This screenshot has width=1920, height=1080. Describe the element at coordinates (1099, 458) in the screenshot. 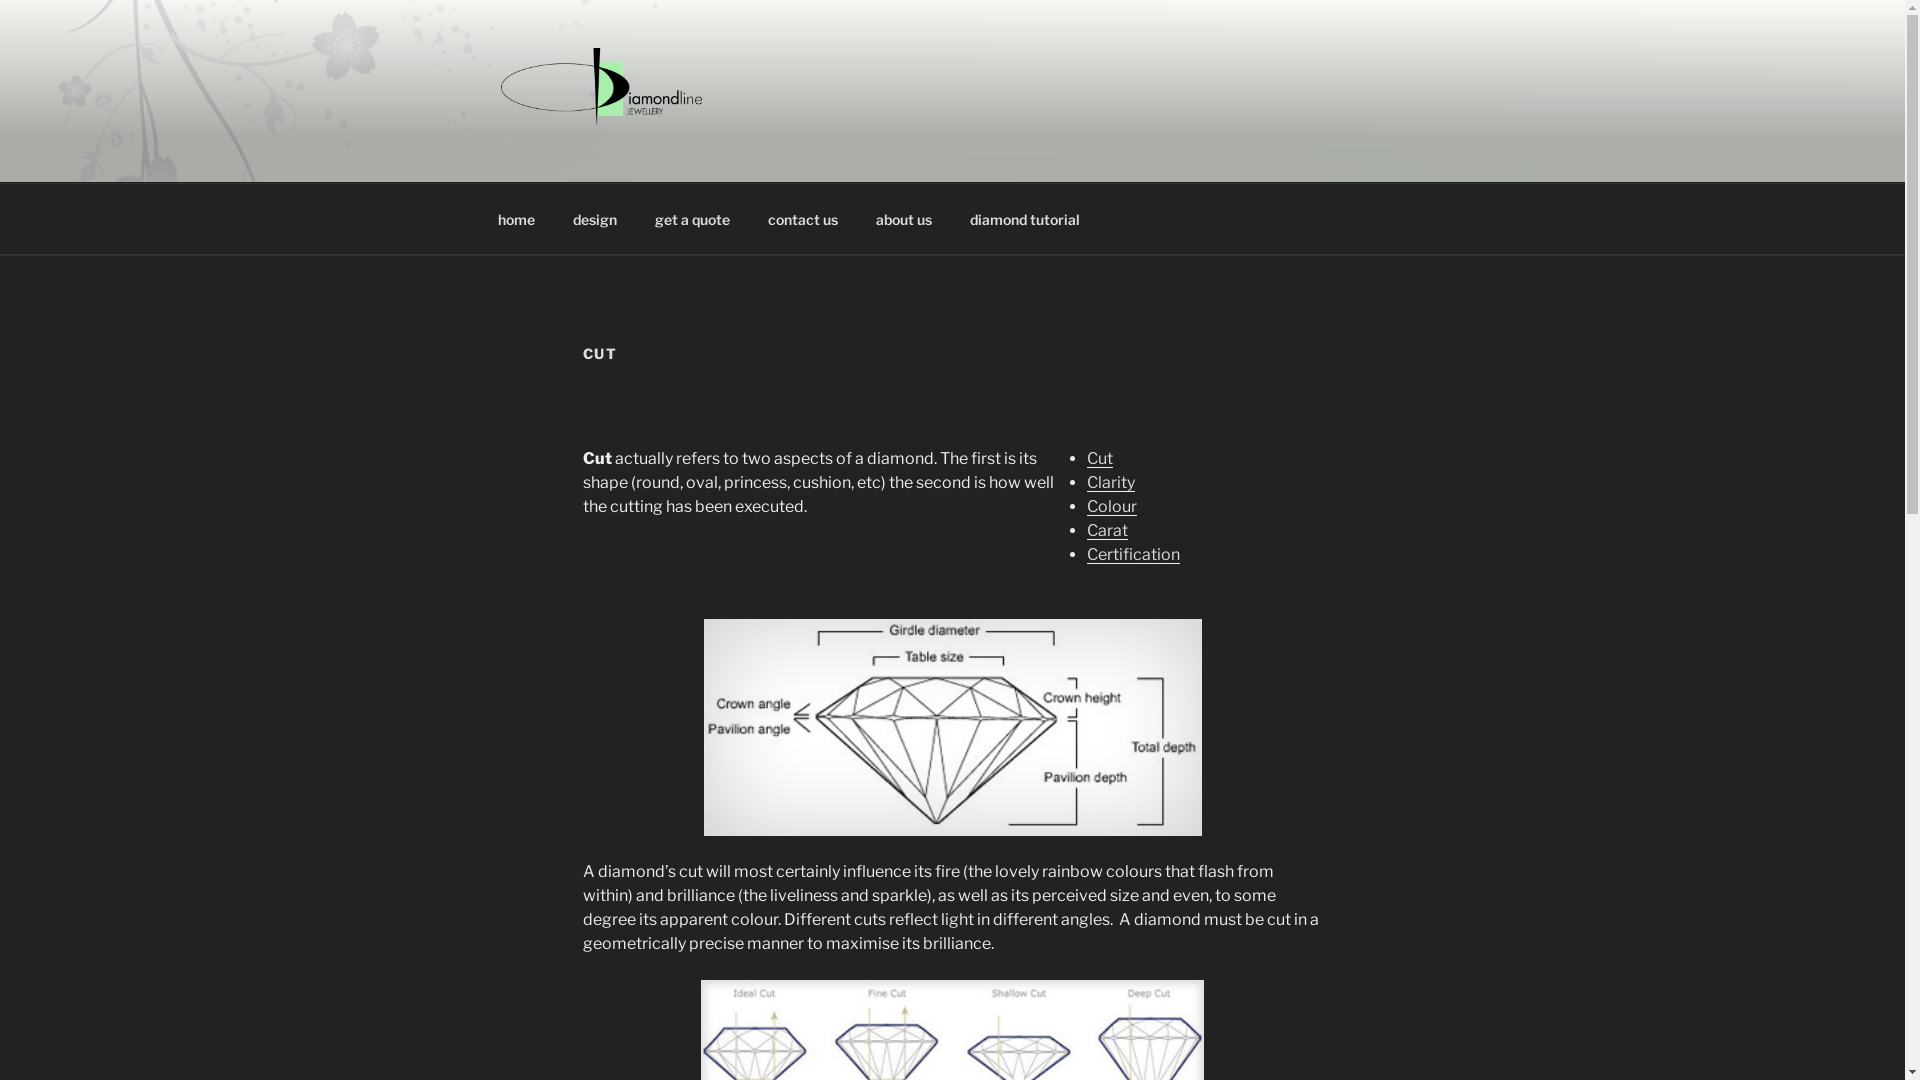

I see `Cut` at that location.